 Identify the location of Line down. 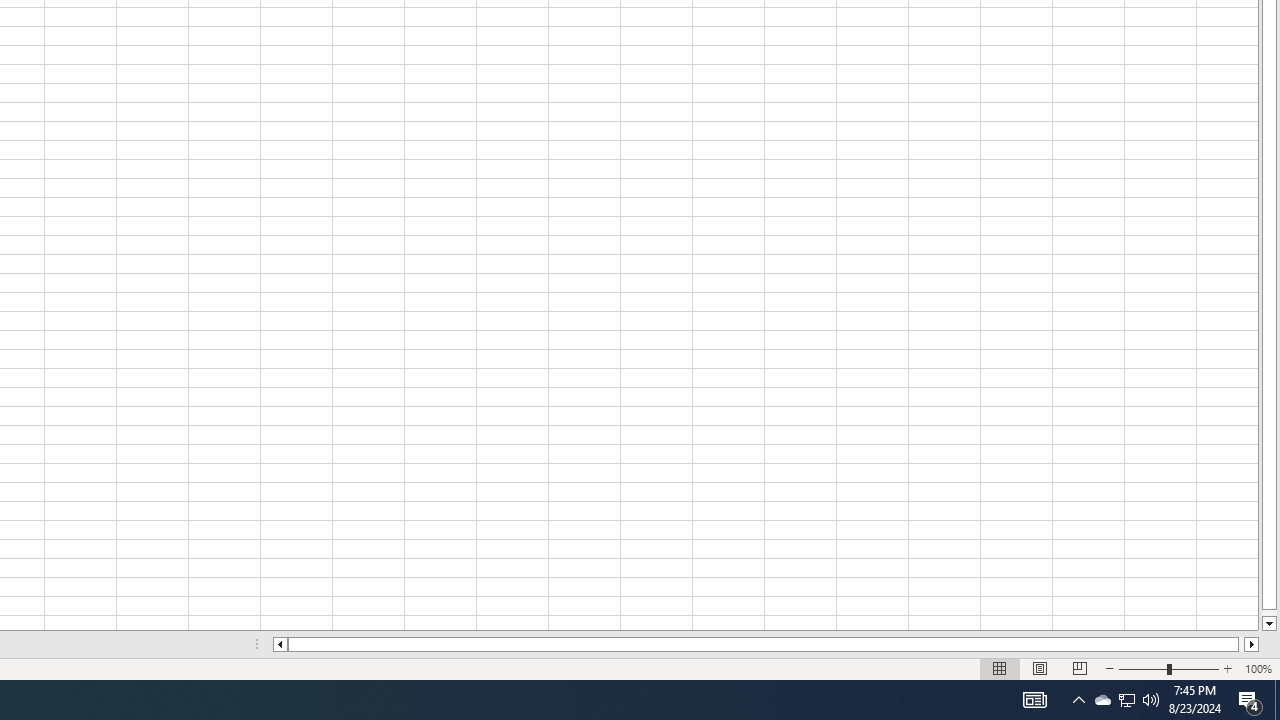
(1268, 624).